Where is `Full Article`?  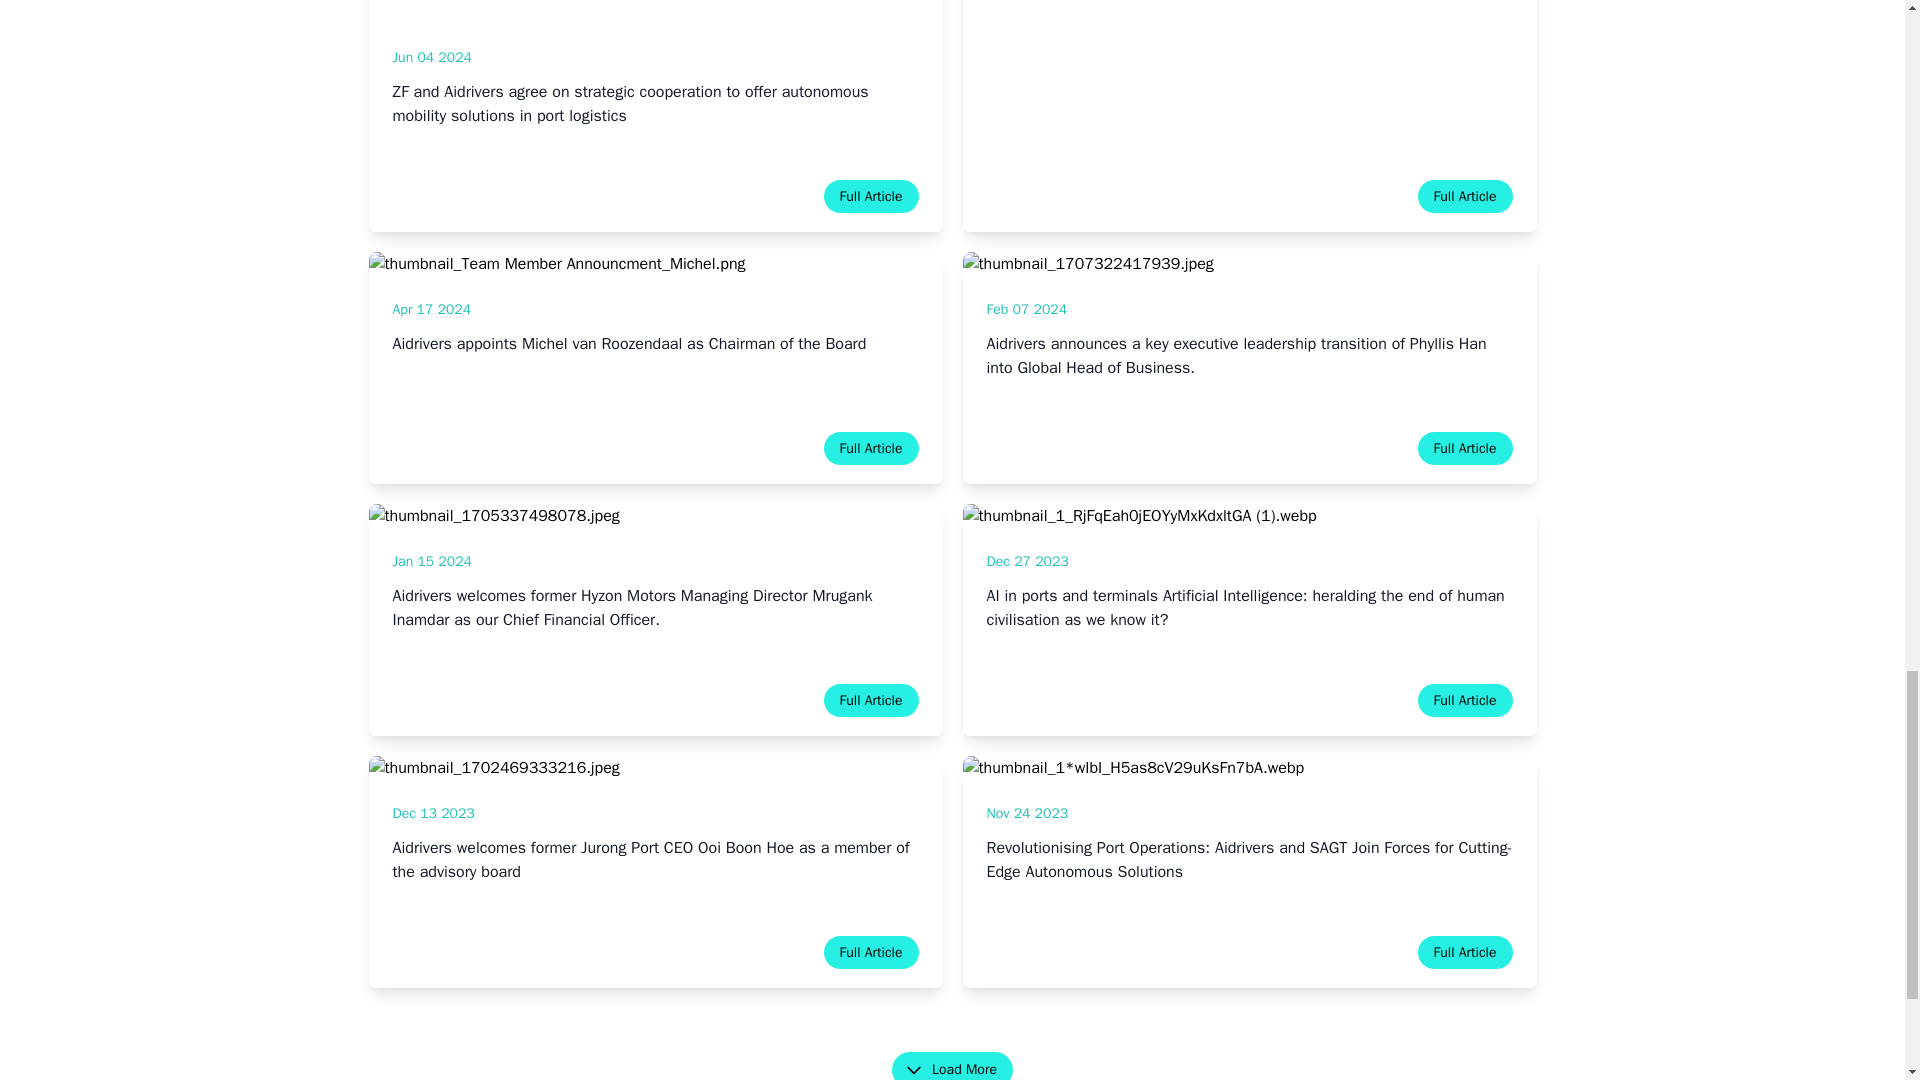 Full Article is located at coordinates (1465, 448).